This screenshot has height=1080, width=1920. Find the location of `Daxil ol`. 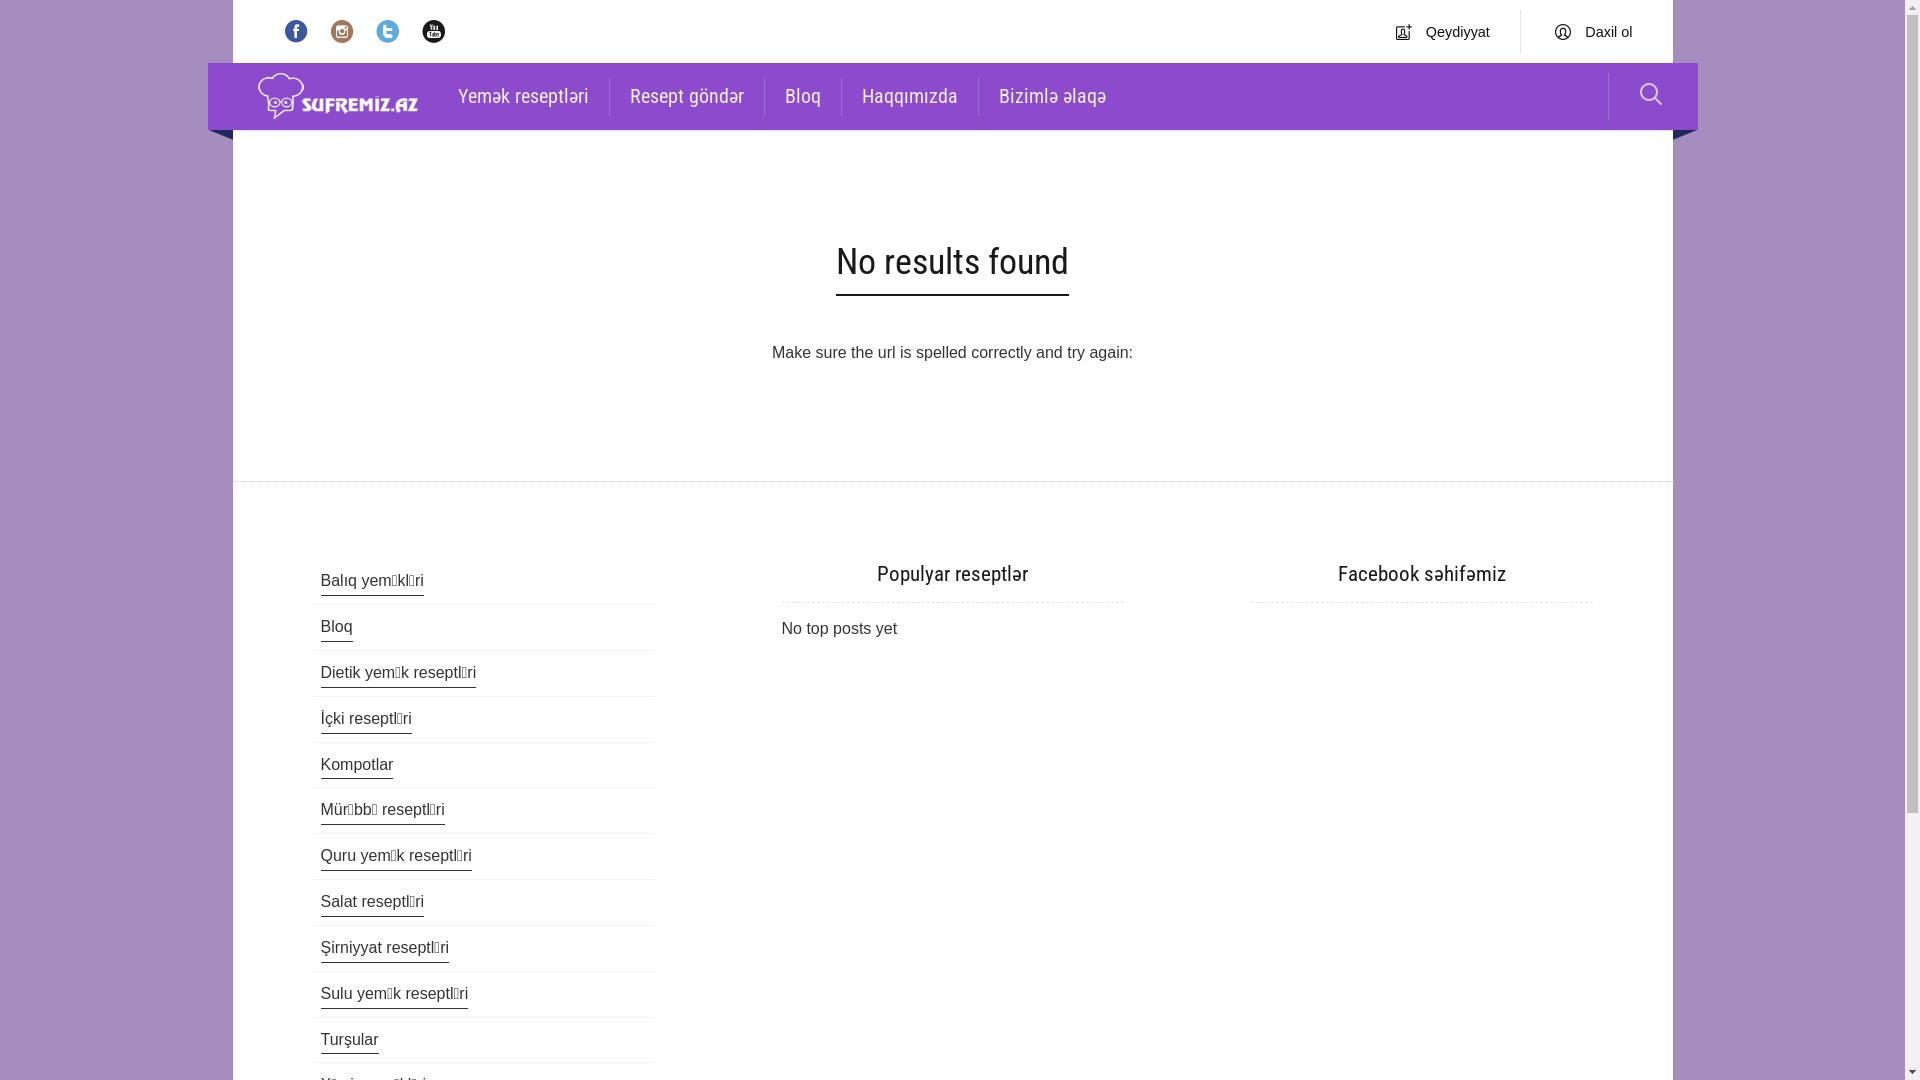

Daxil ol is located at coordinates (1594, 32).